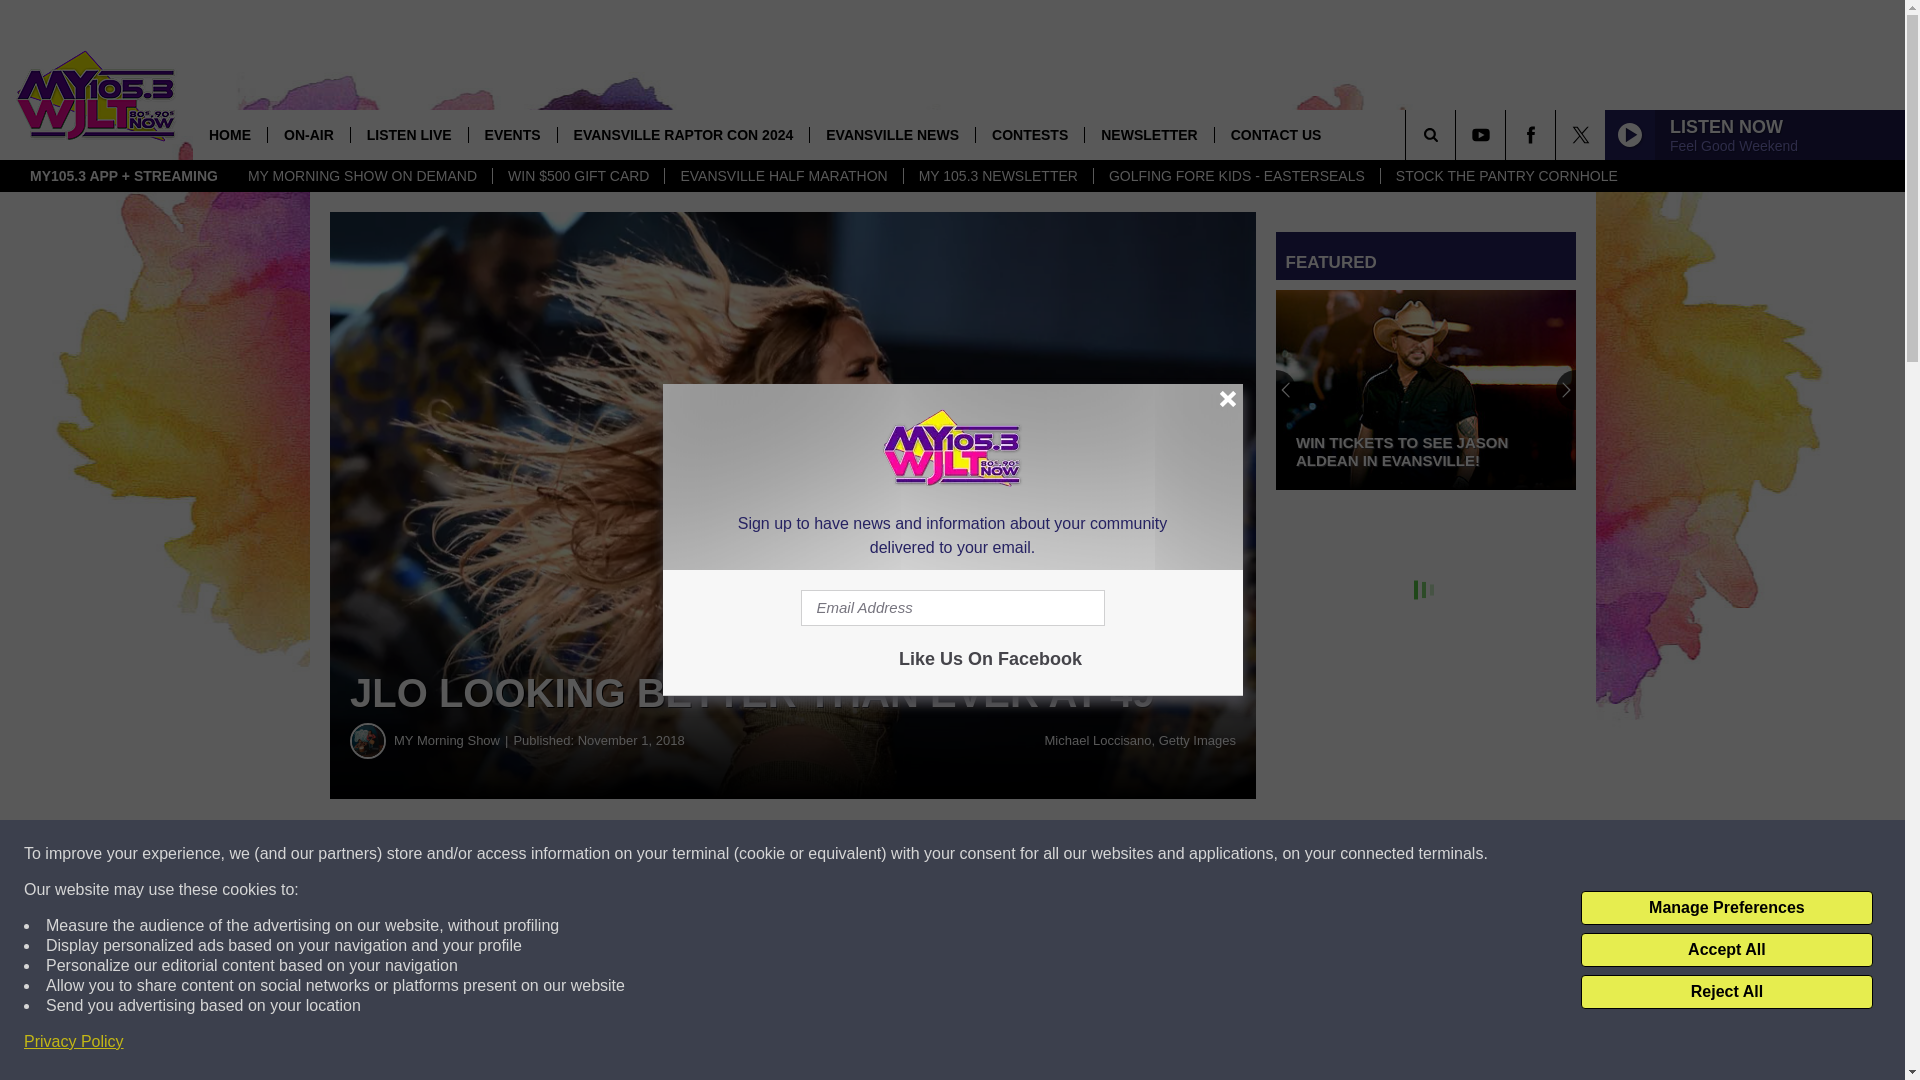  Describe the element at coordinates (683, 134) in the screenshot. I see `EVANSVILLE RAPTOR CON 2024` at that location.